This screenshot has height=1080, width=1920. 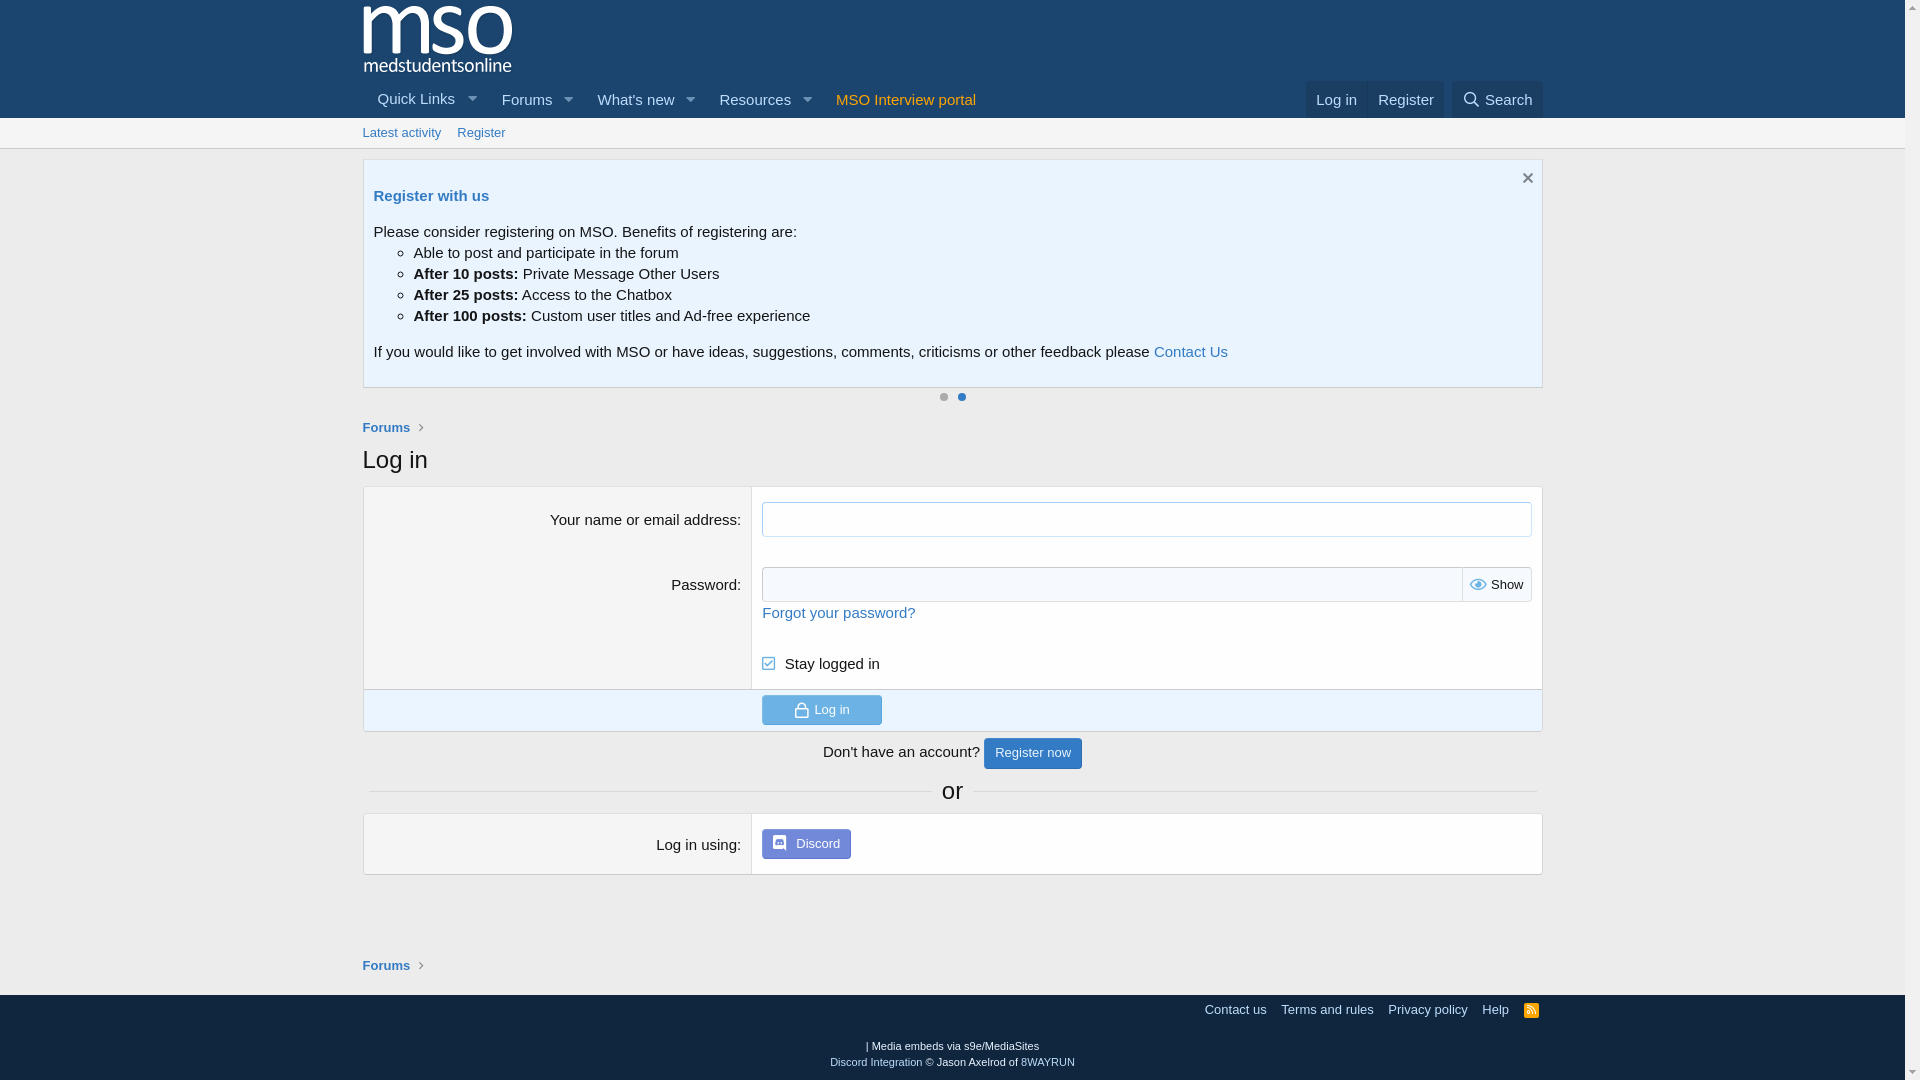 What do you see at coordinates (386, 428) in the screenshot?
I see `Forums` at bounding box center [386, 428].